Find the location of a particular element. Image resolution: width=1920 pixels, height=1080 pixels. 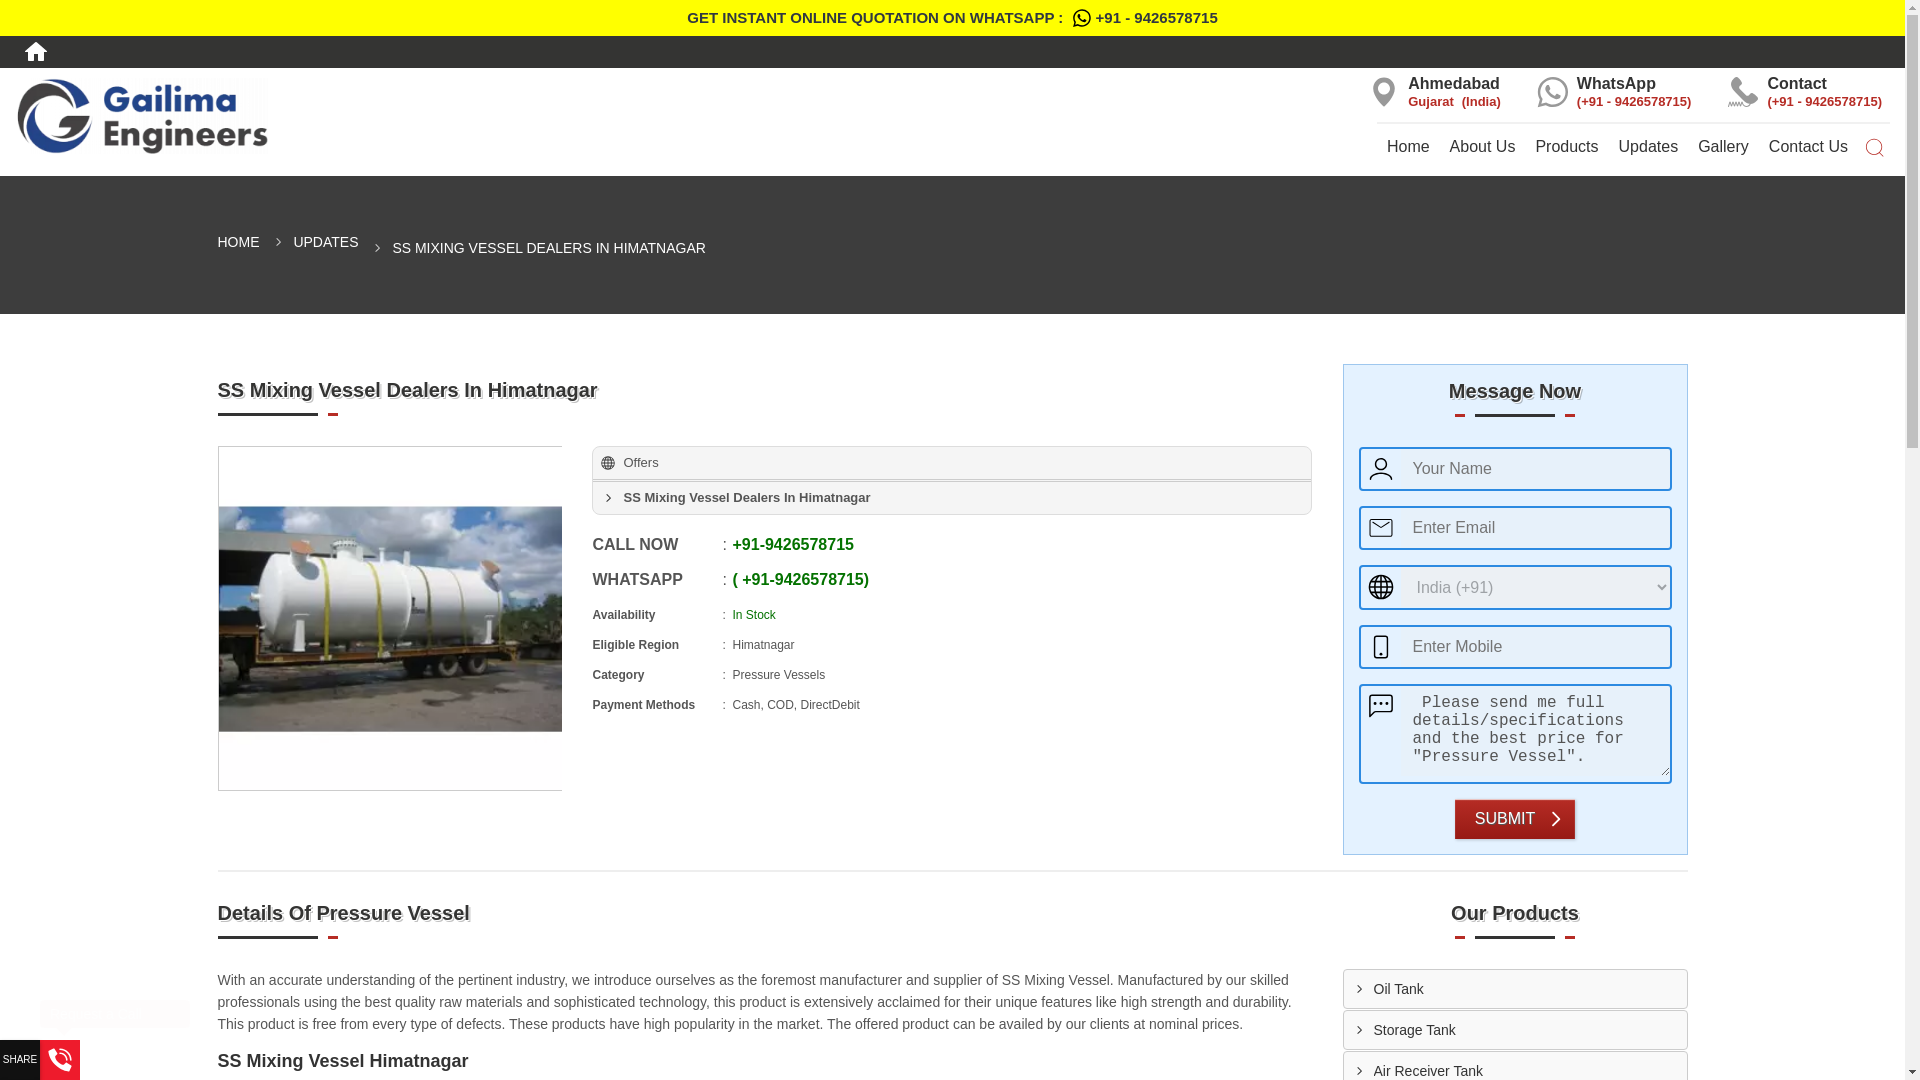

Enter Your Mobile is located at coordinates (1534, 646).